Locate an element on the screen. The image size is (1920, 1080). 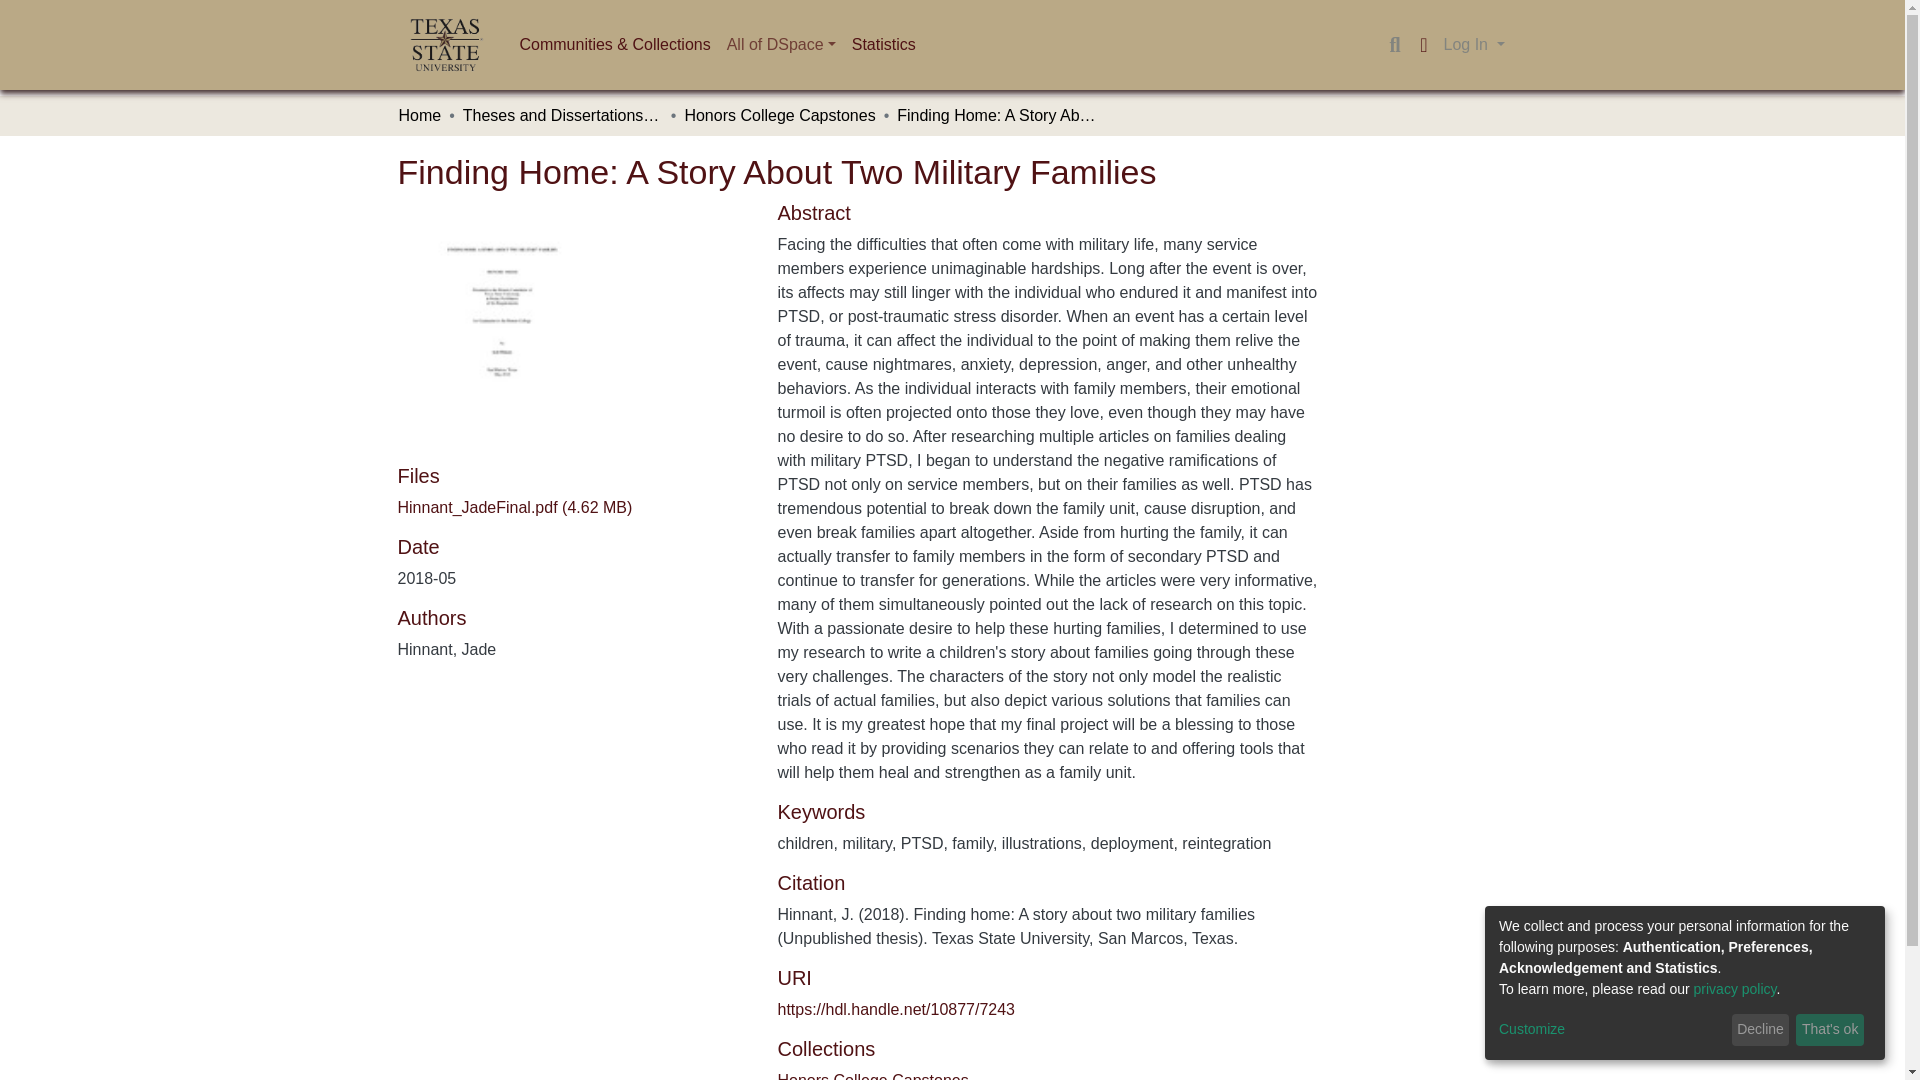
Customize is located at coordinates (1612, 1030).